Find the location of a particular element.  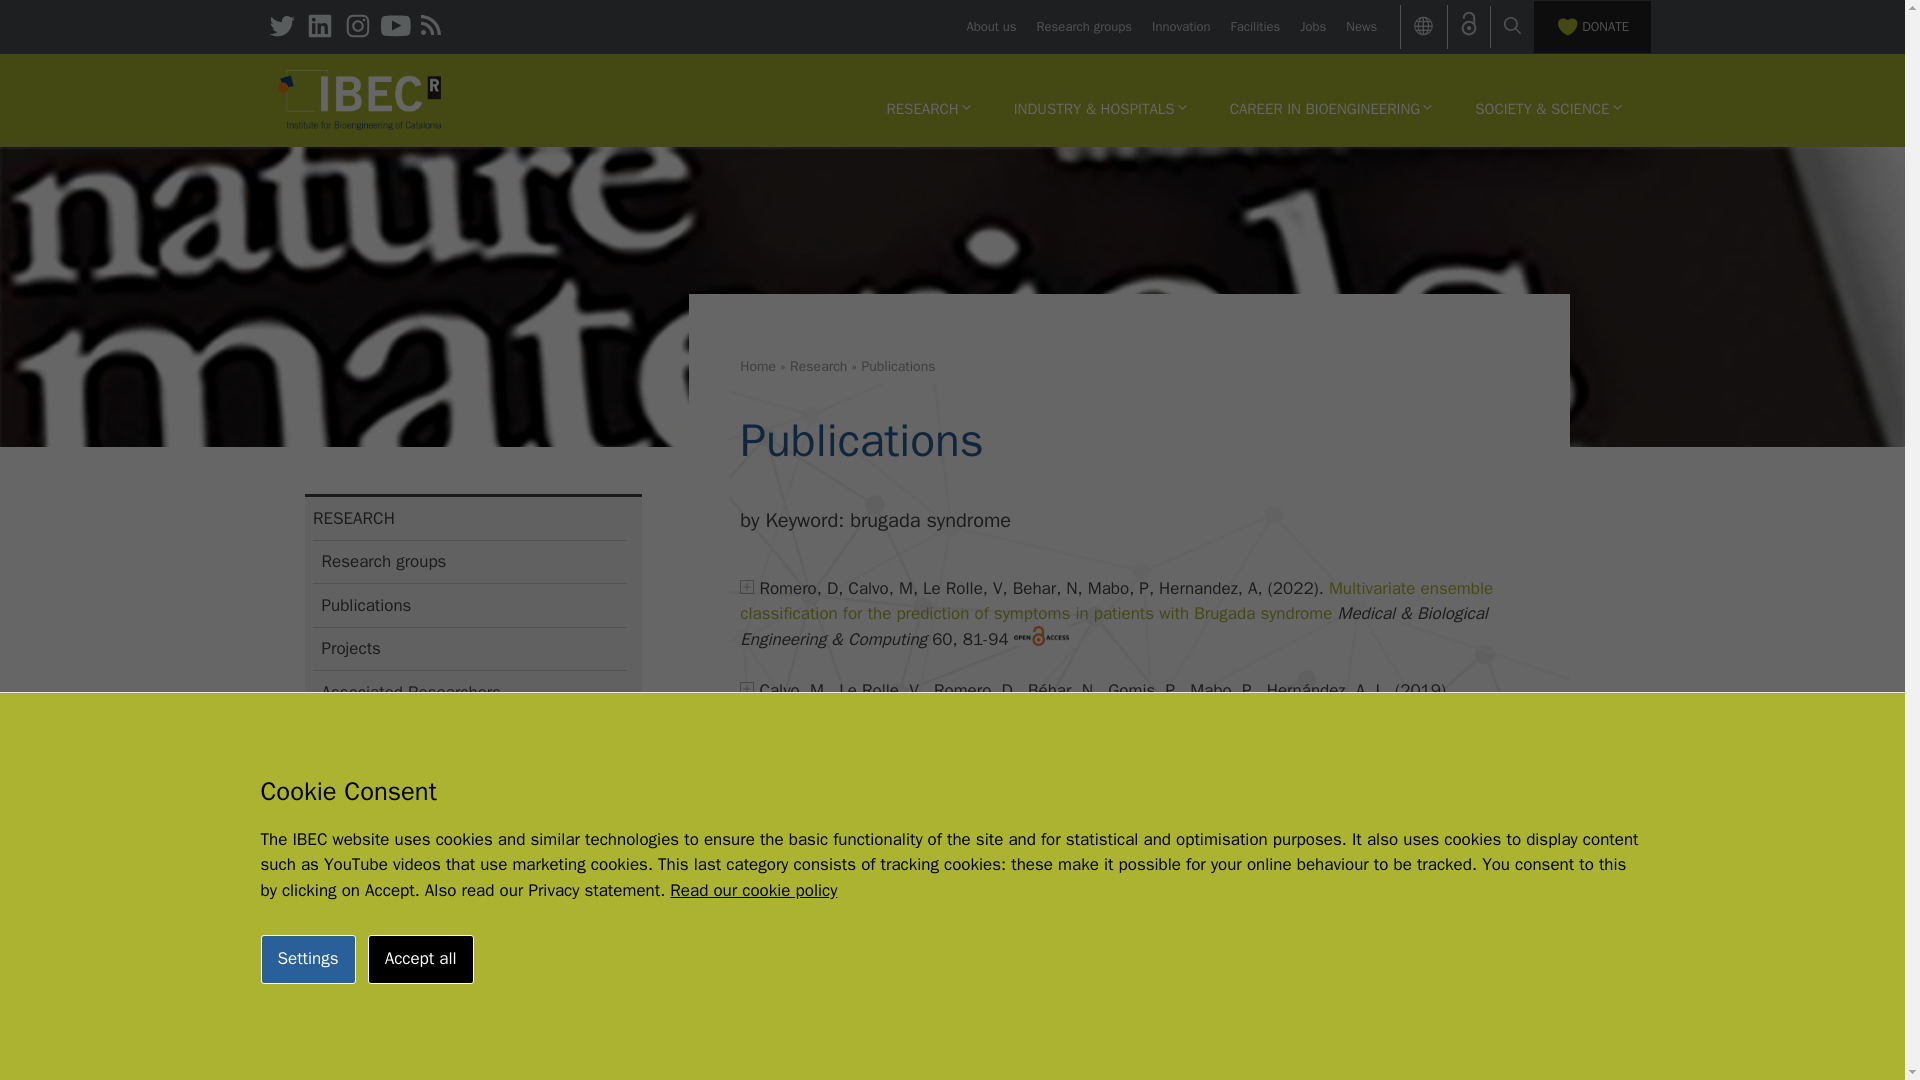

About us is located at coordinates (990, 26).